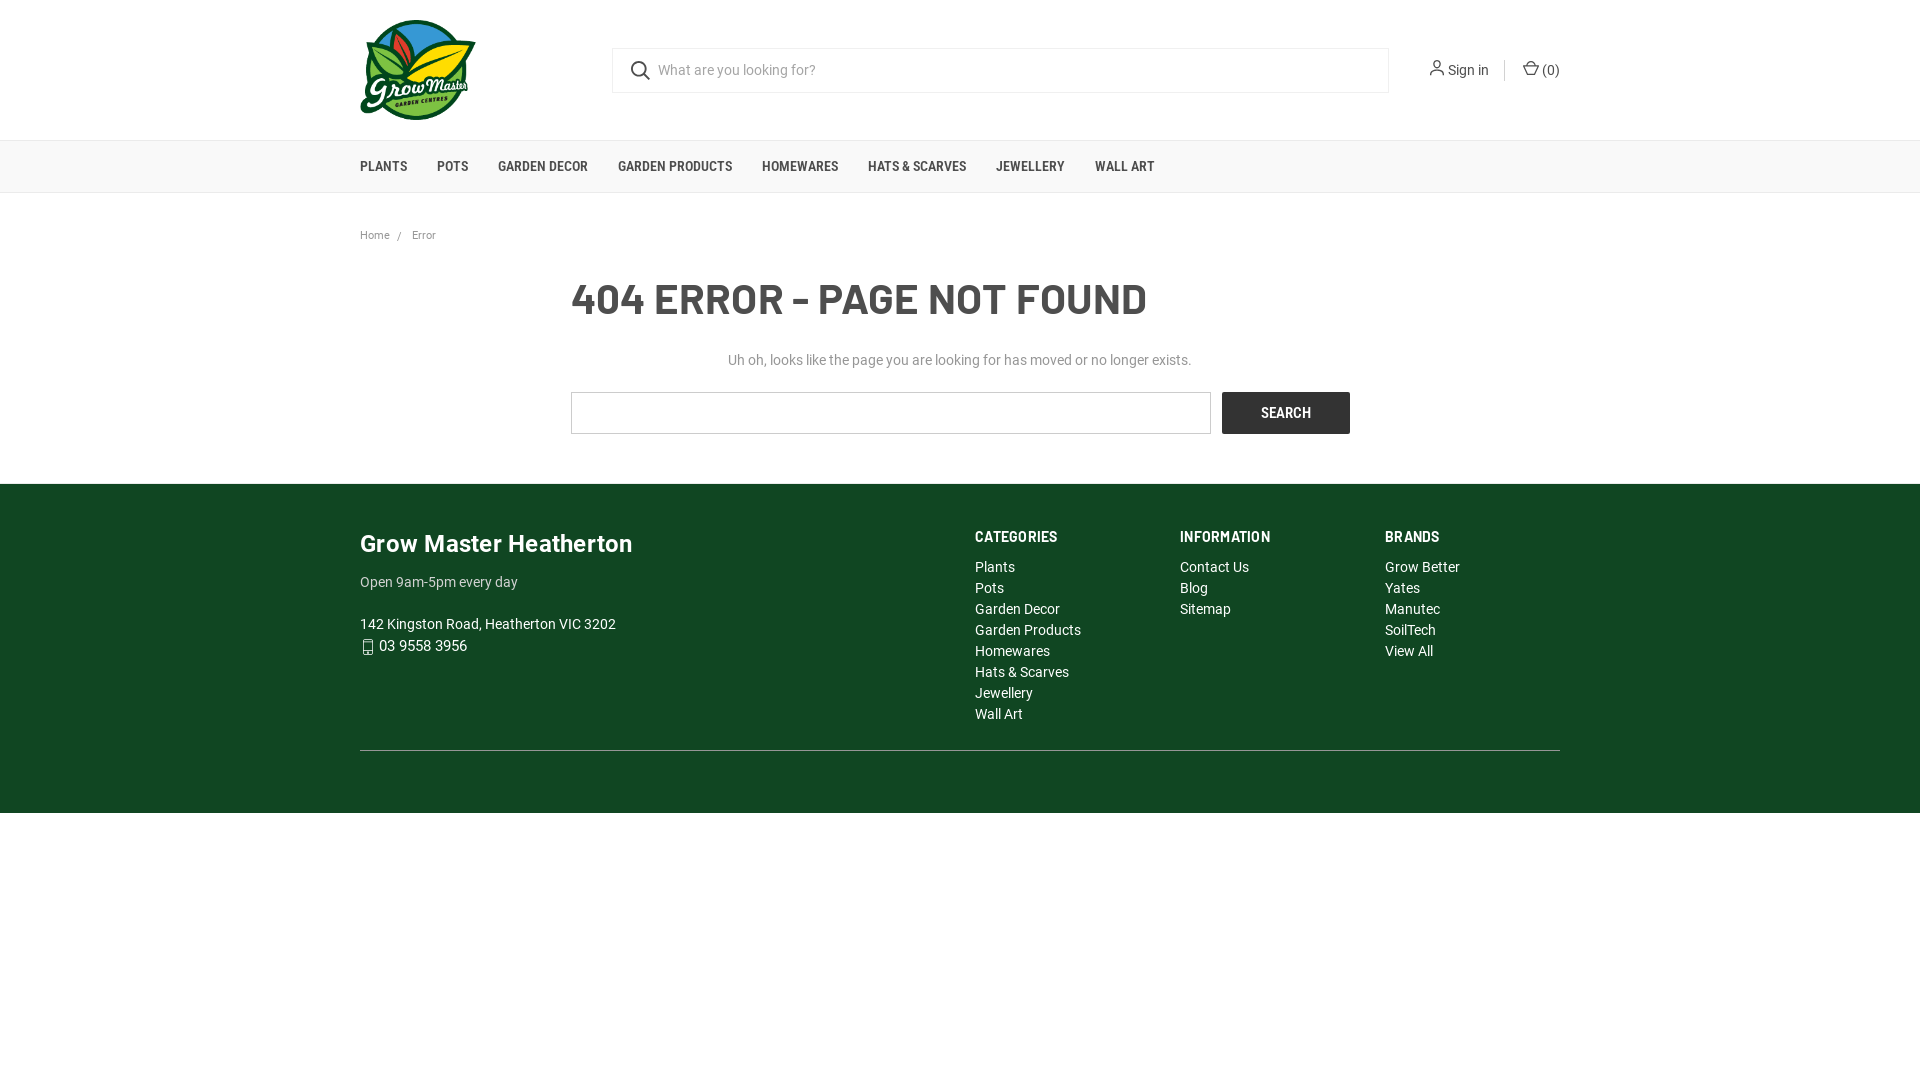 The height and width of the screenshot is (1080, 1920). Describe the element at coordinates (1206, 609) in the screenshot. I see `Sitemap` at that location.